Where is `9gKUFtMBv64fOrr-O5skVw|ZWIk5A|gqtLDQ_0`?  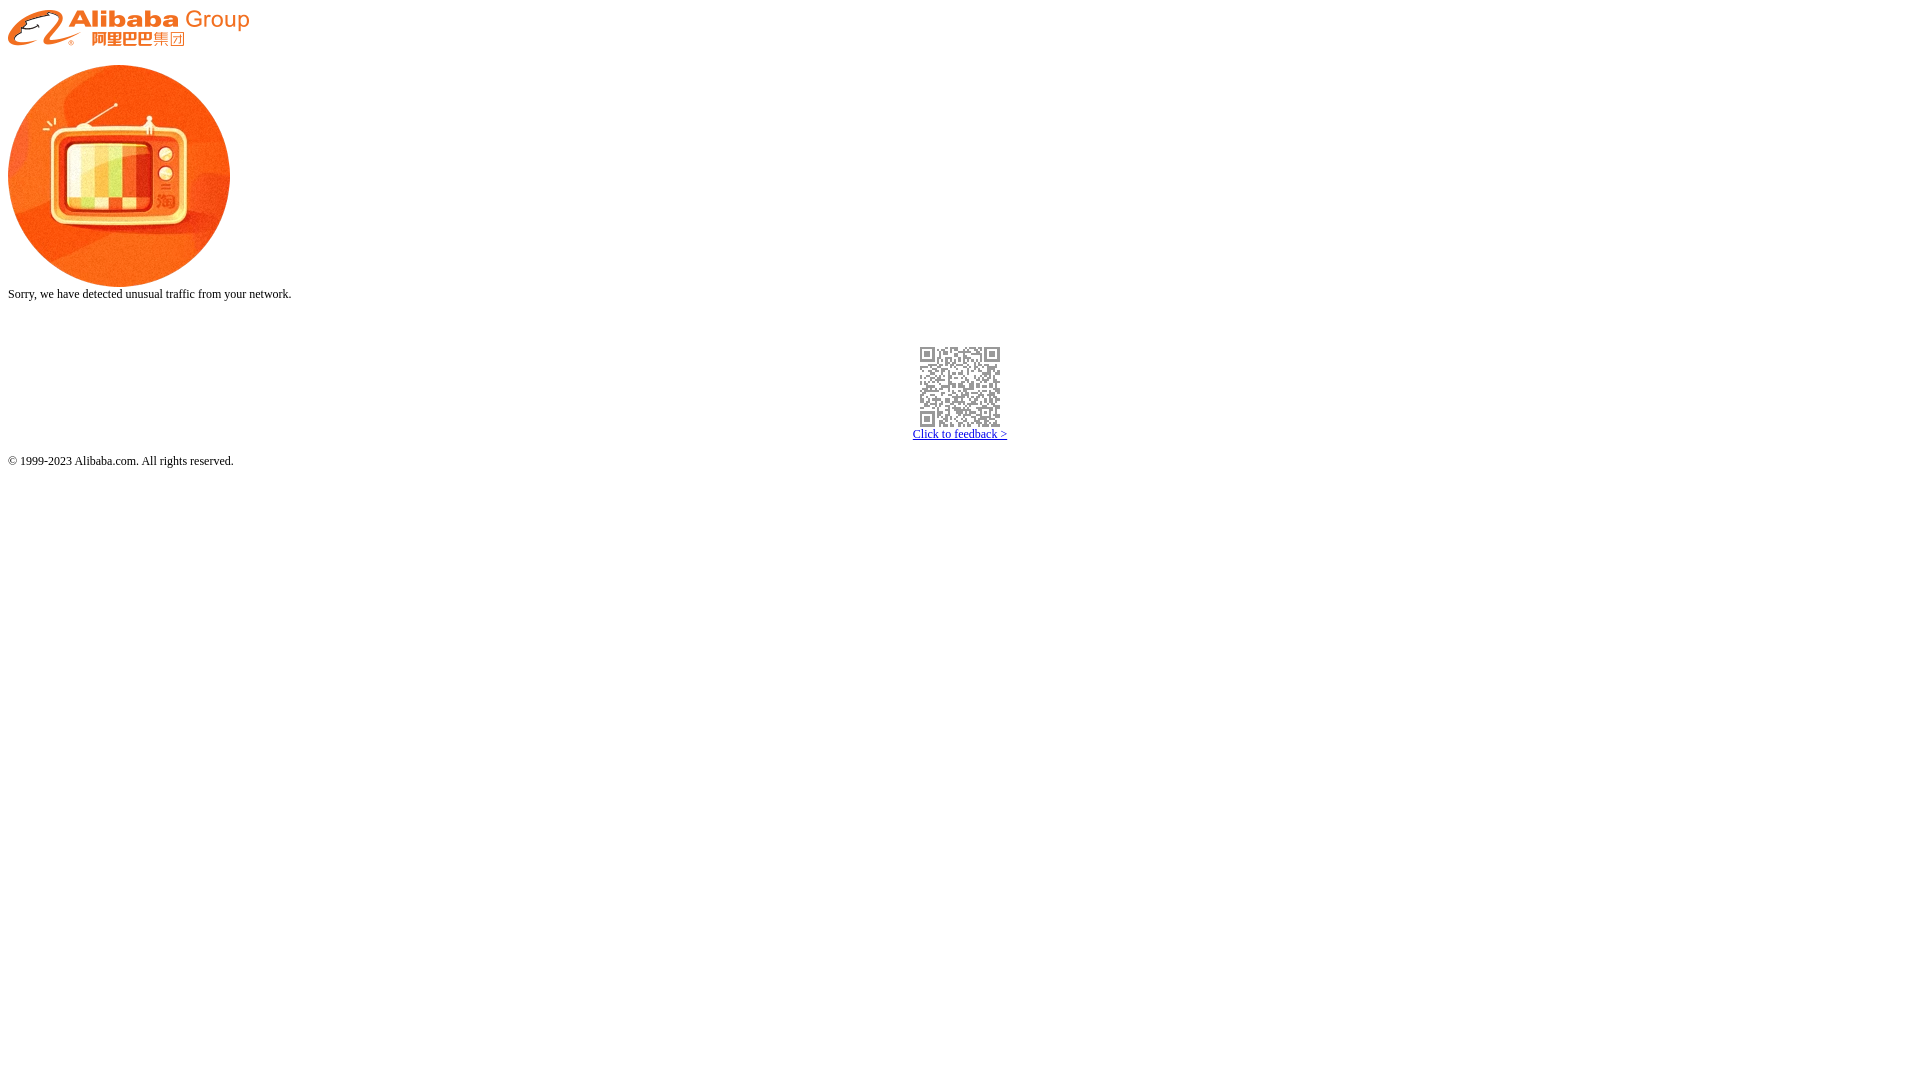 9gKUFtMBv64fOrr-O5skVw|ZWIk5A|gqtLDQ_0 is located at coordinates (960, 387).